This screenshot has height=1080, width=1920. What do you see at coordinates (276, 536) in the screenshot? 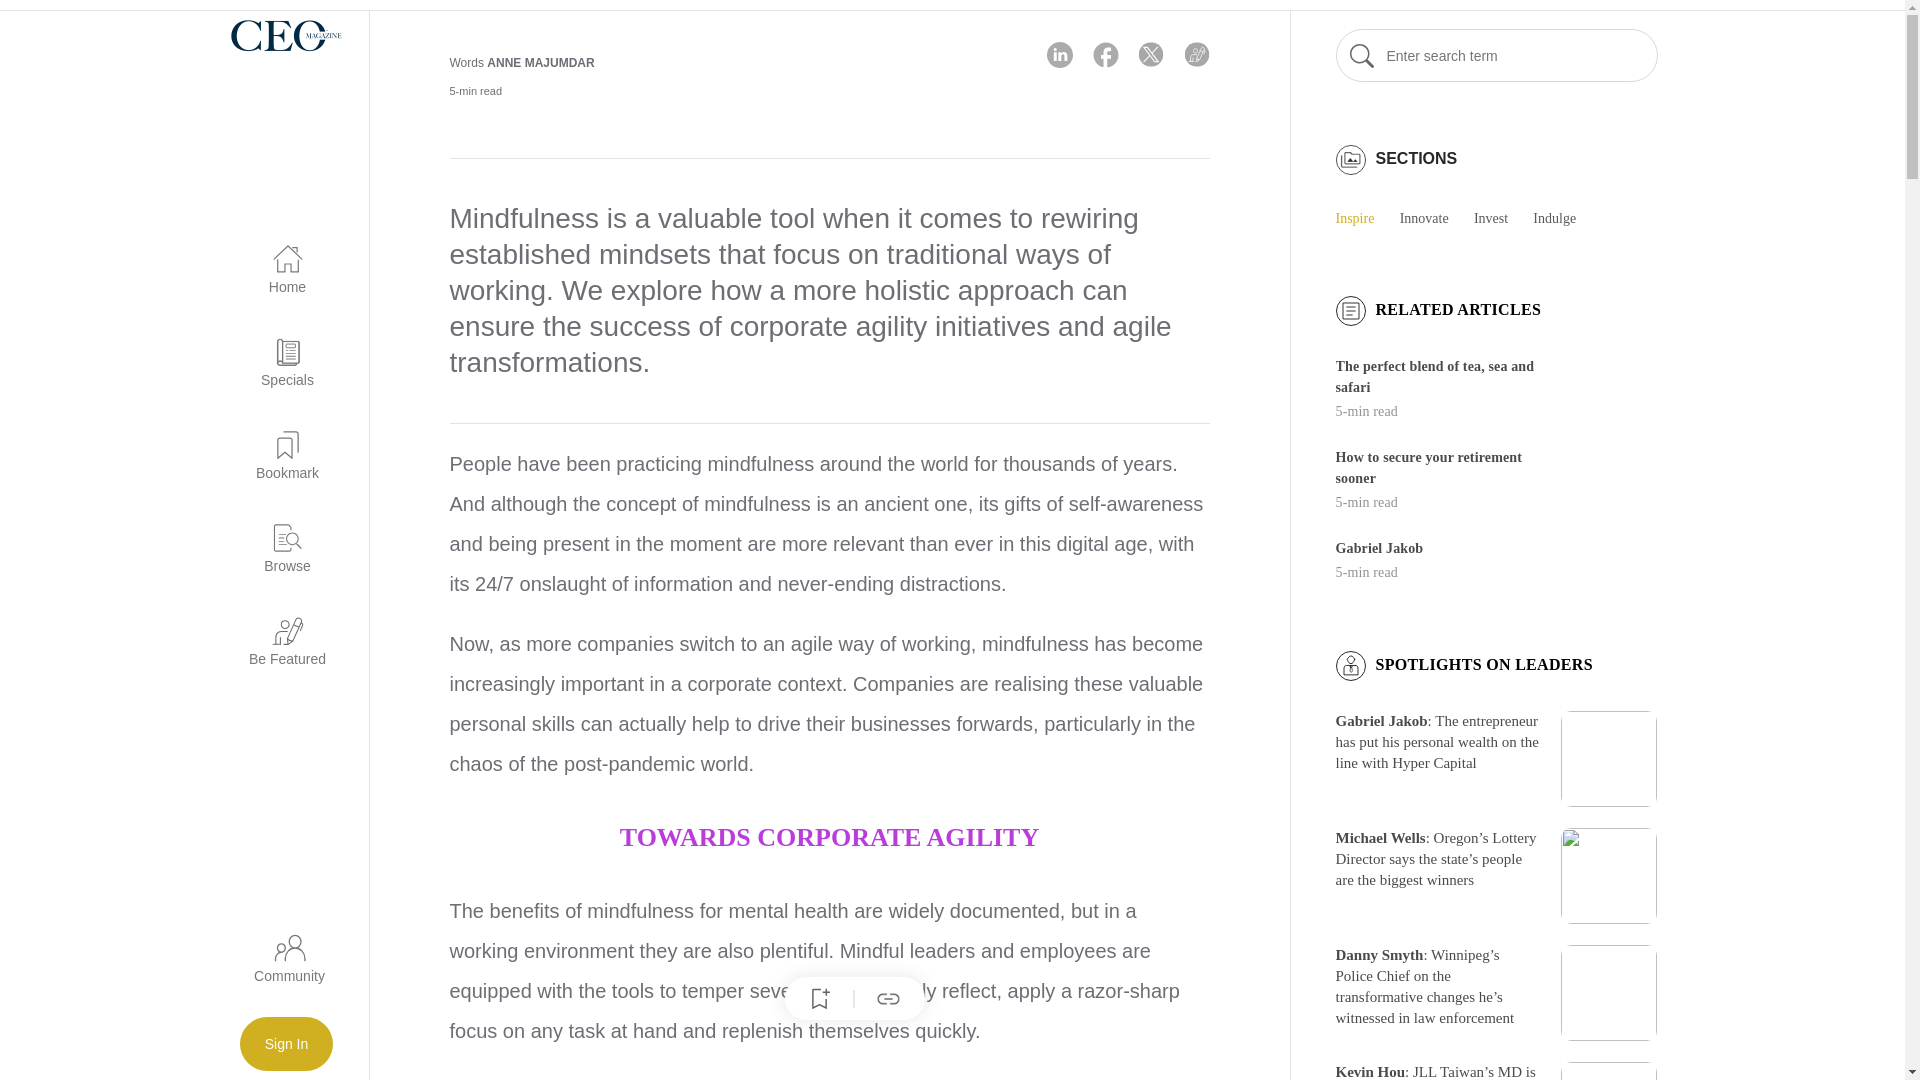
I see `Browse` at bounding box center [276, 536].